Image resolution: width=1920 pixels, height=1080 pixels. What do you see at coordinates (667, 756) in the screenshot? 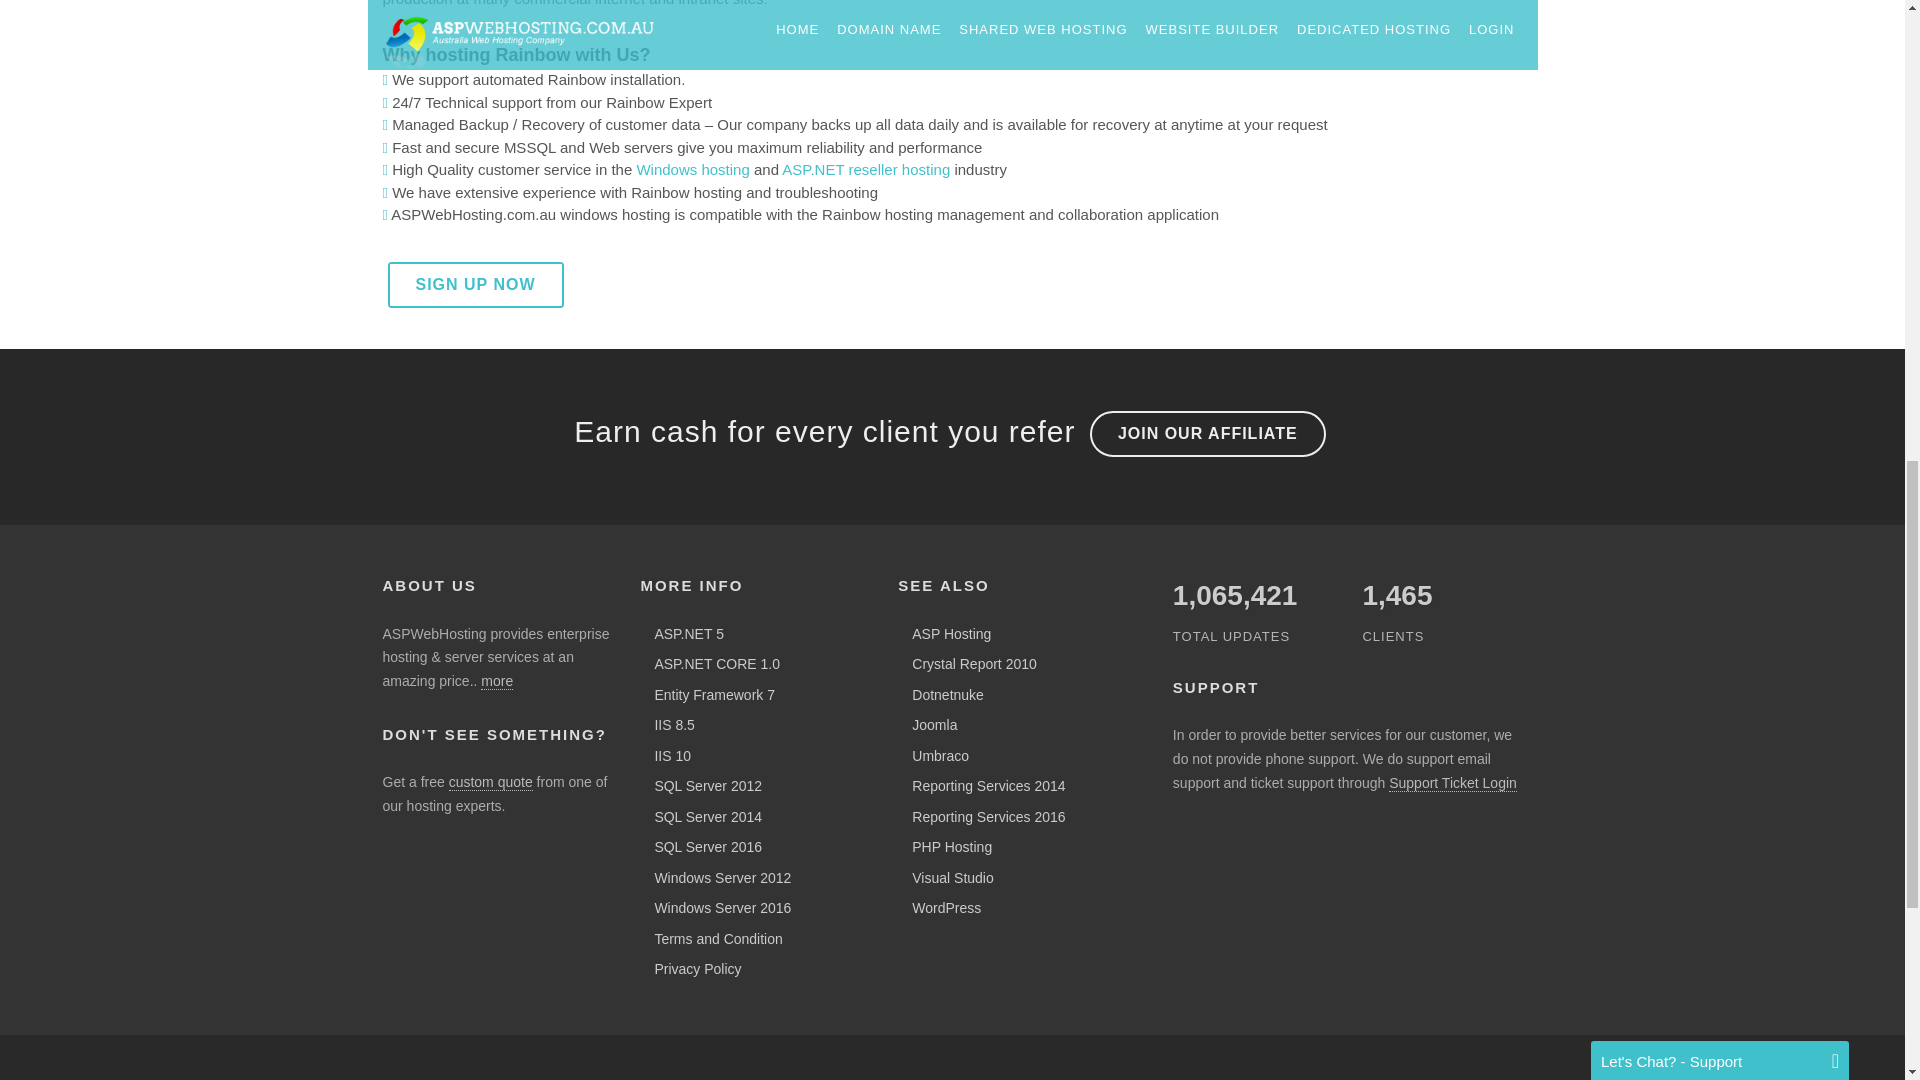
I see `IIS 10` at bounding box center [667, 756].